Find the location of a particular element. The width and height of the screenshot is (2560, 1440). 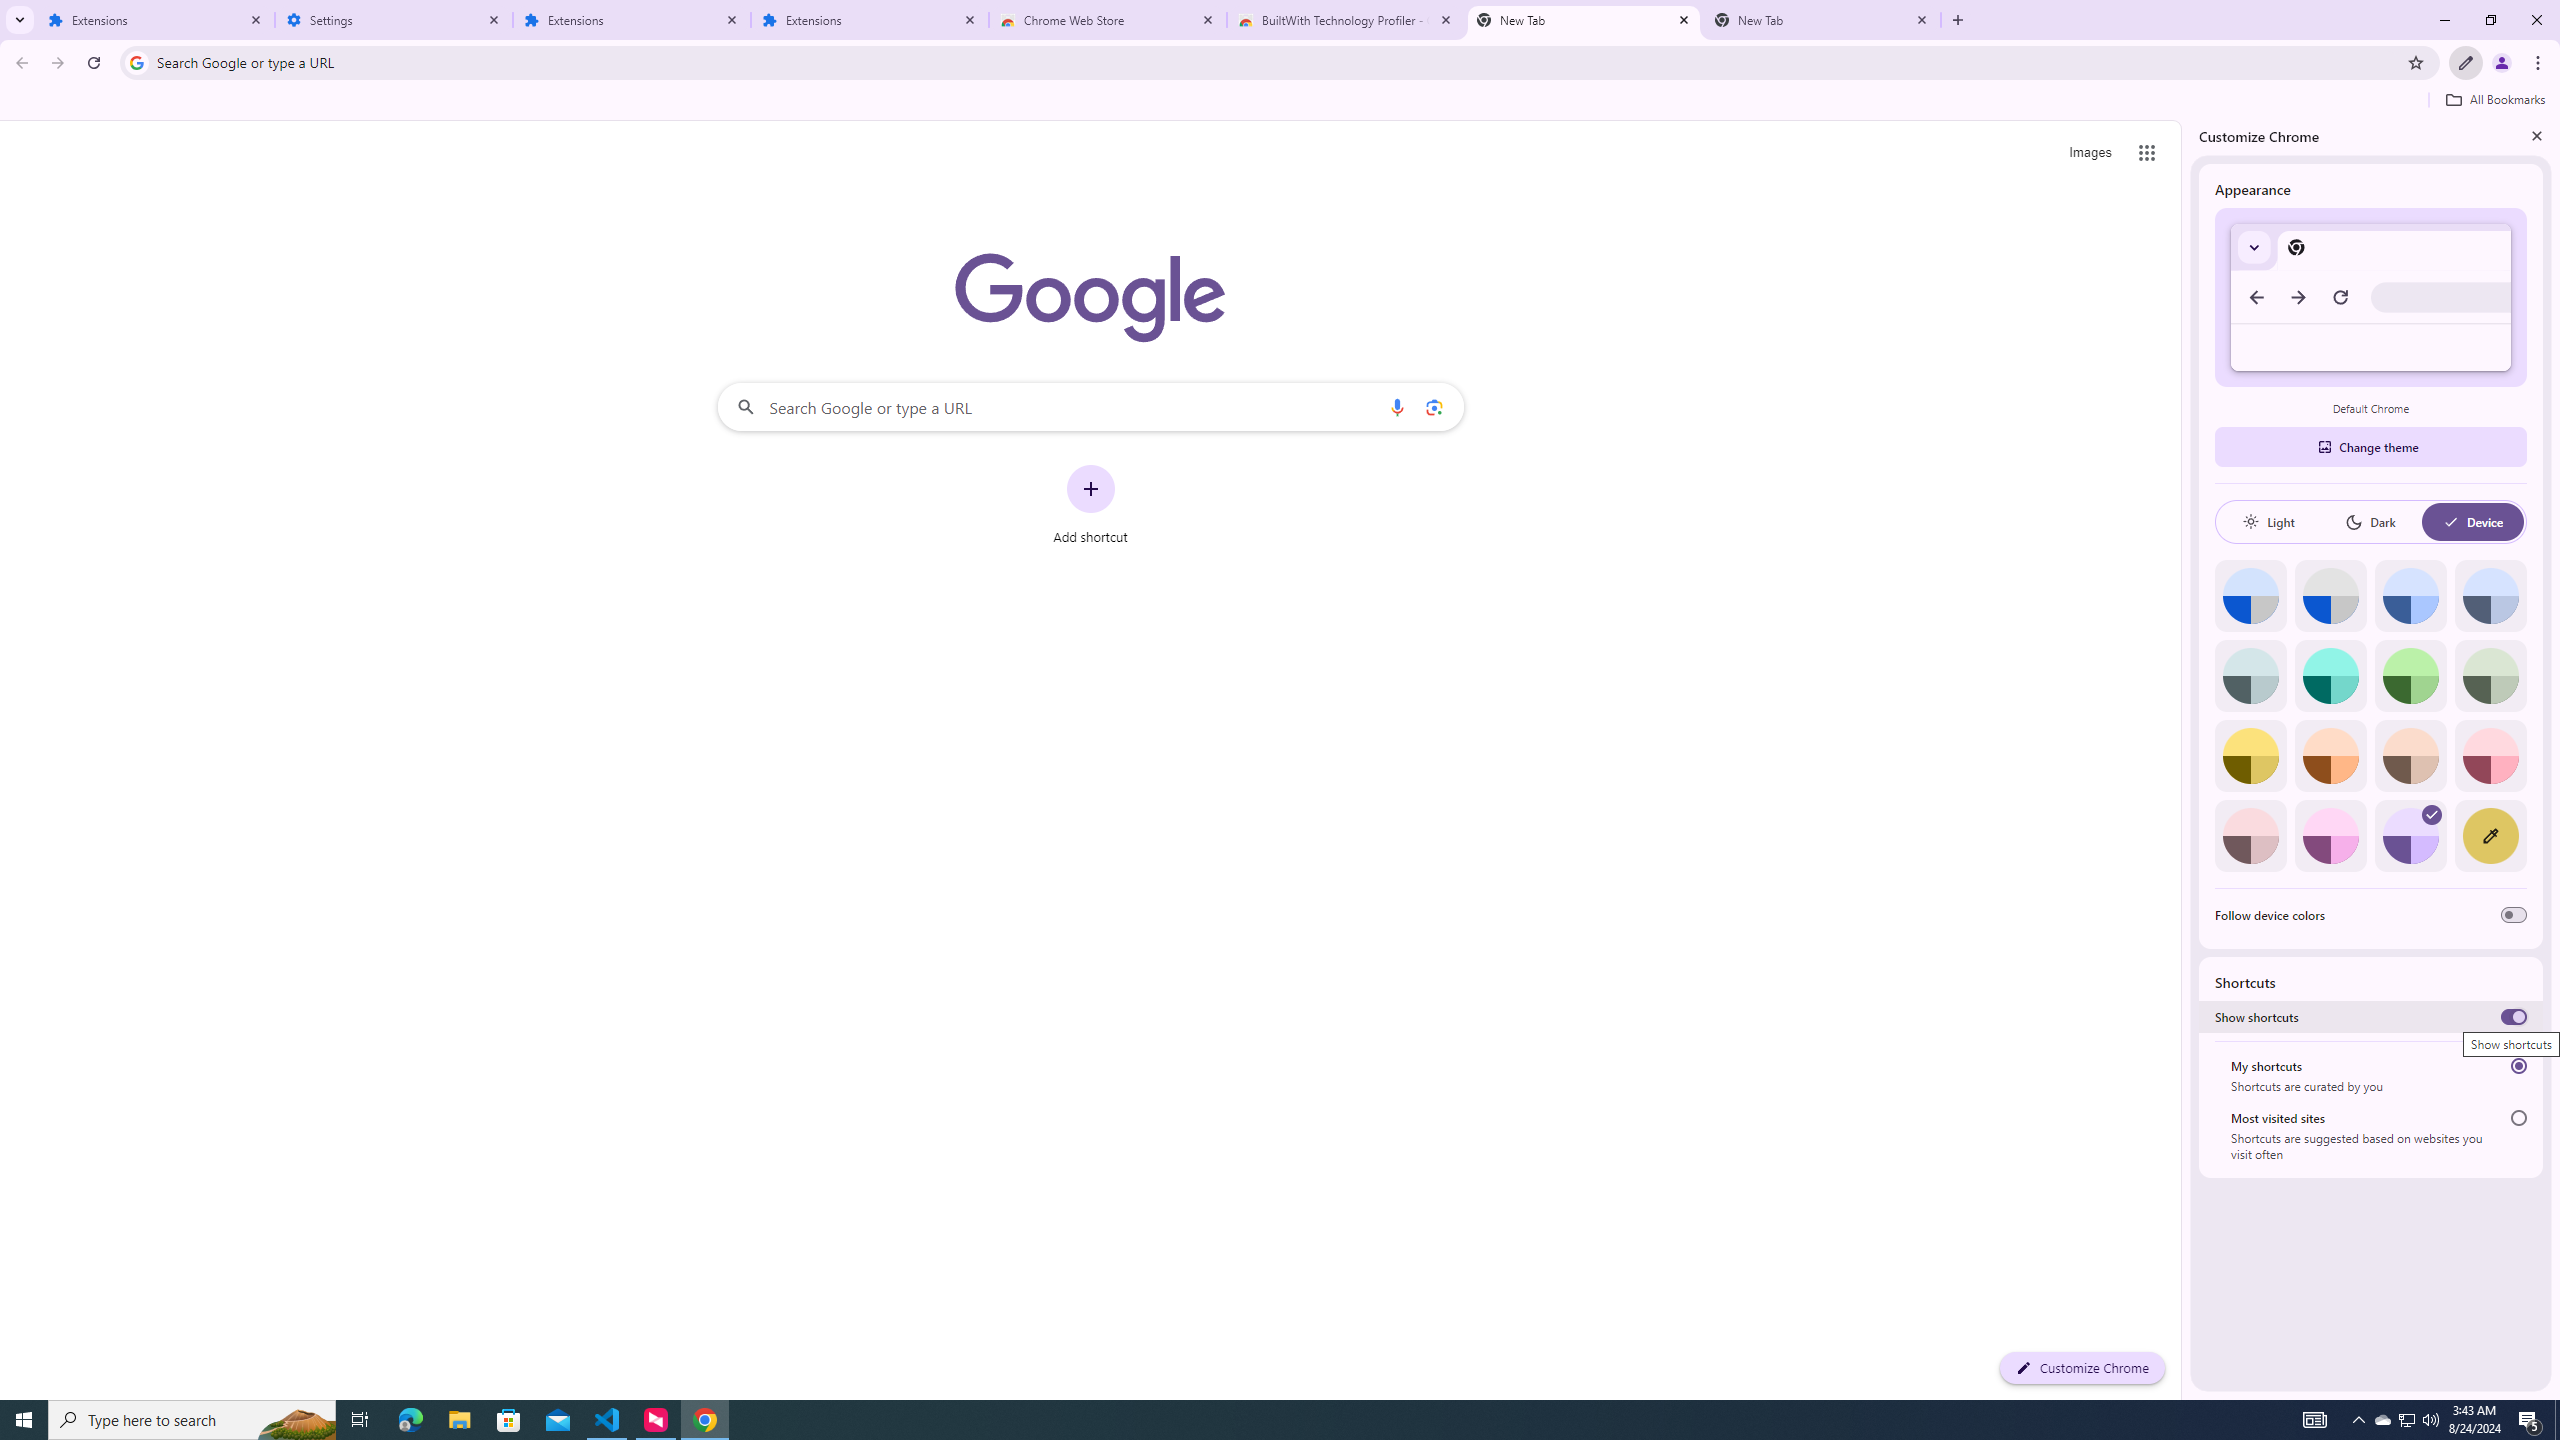

Grey is located at coordinates (2250, 675).